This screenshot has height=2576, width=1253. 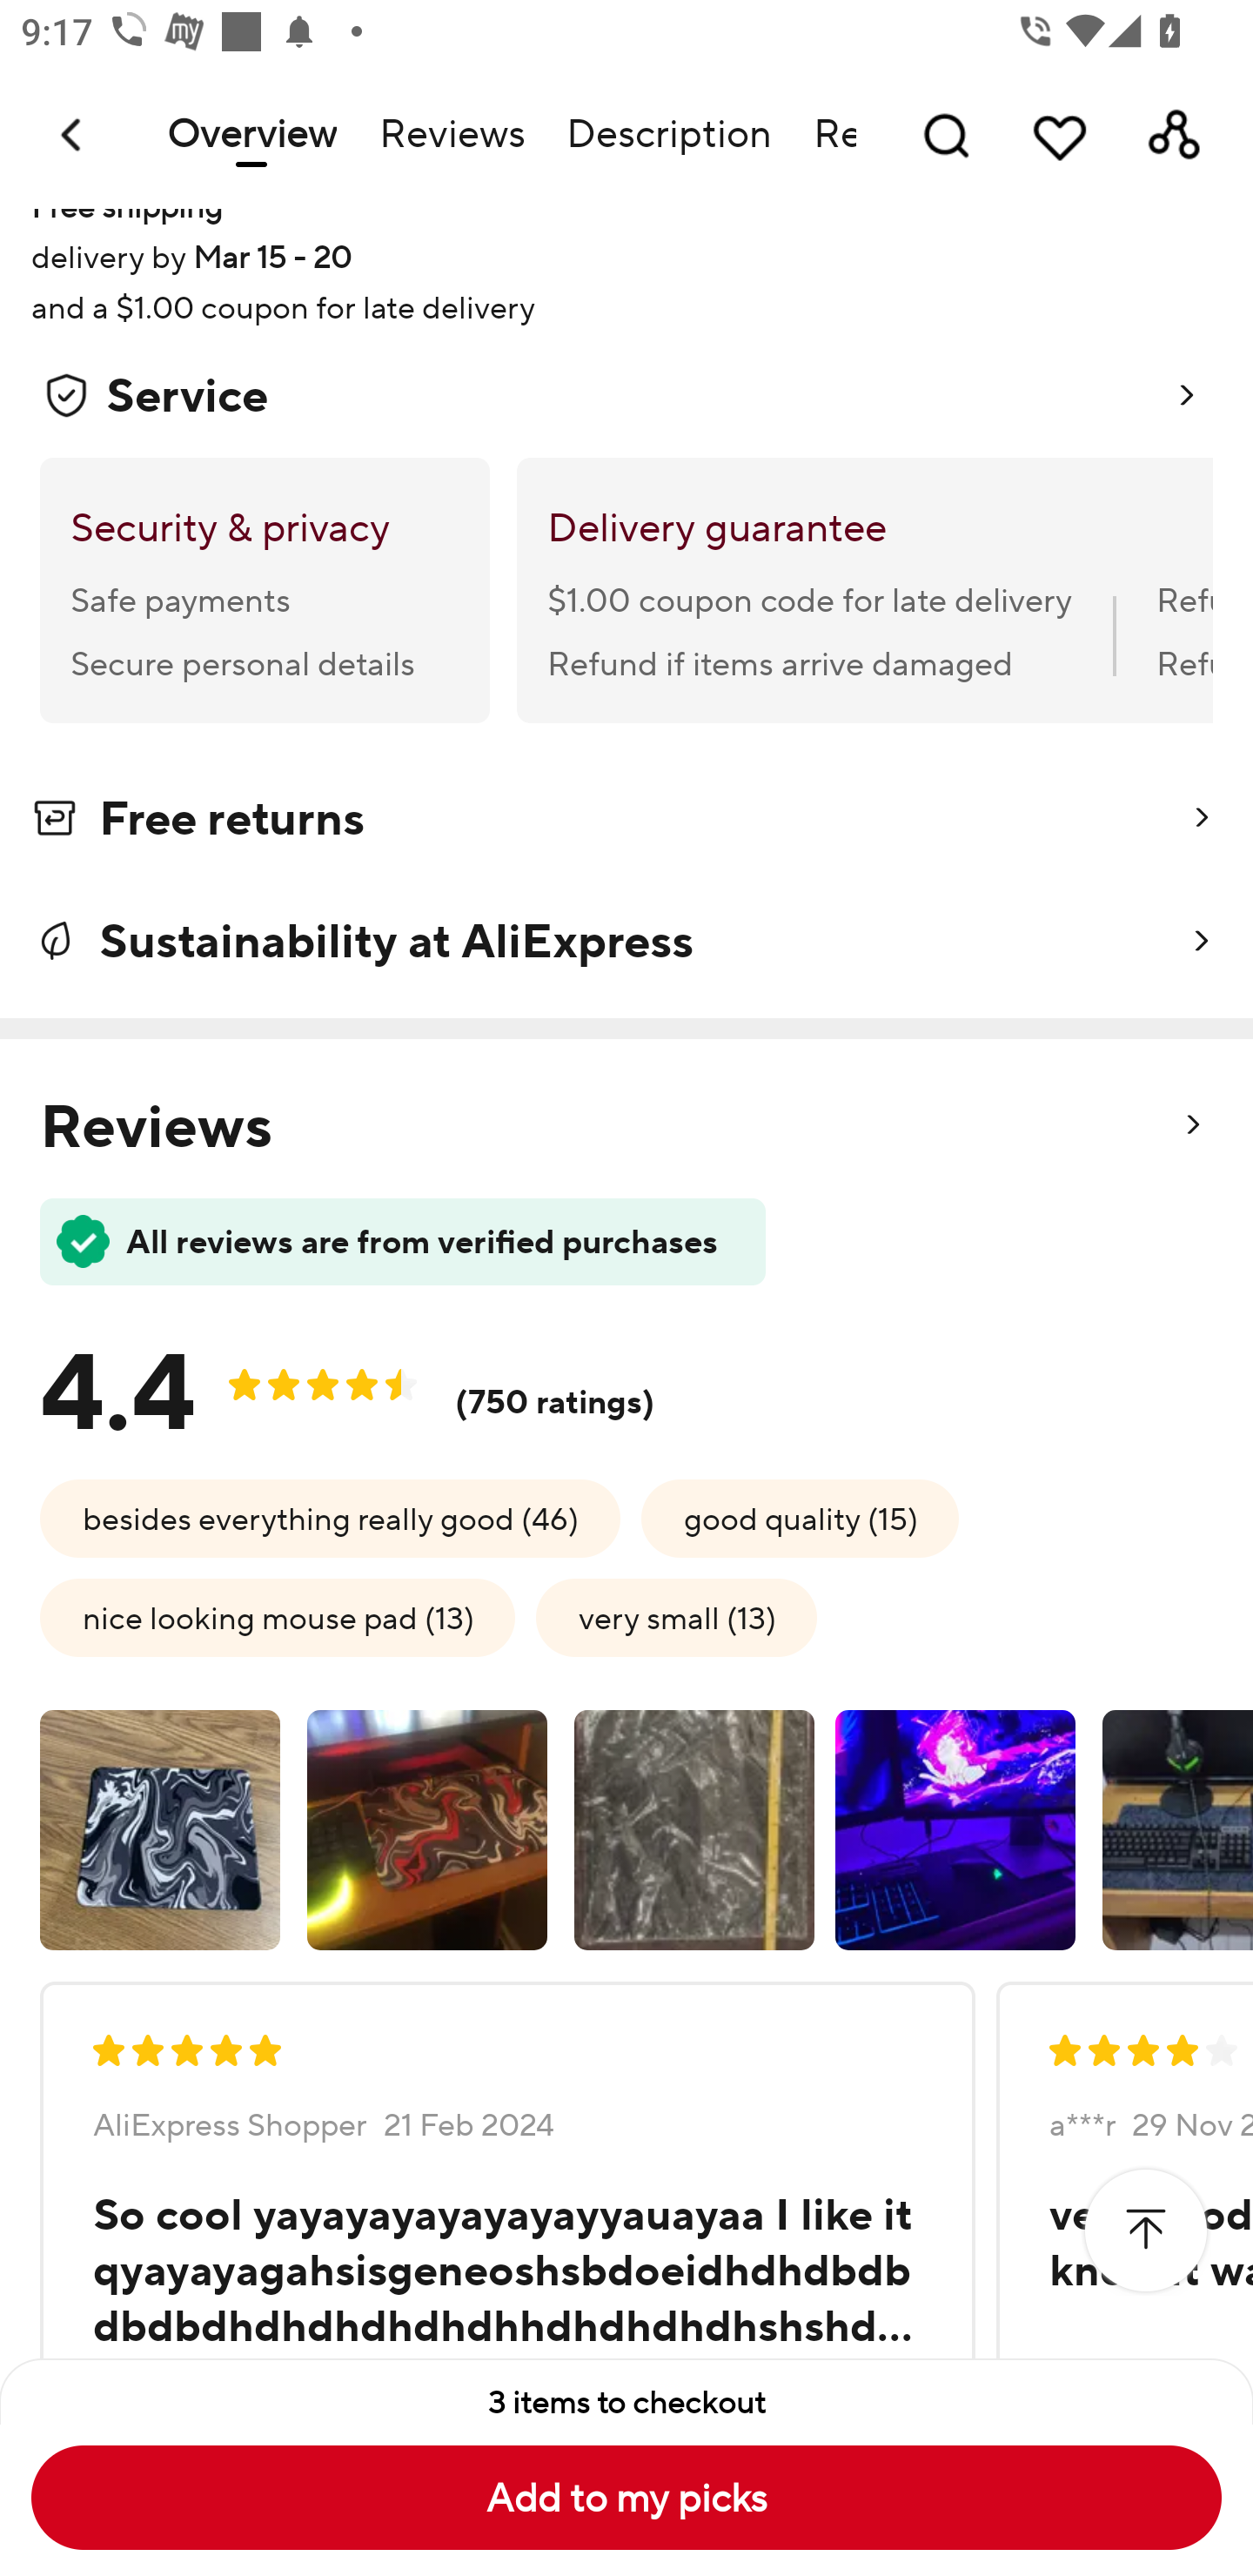 What do you see at coordinates (73, 135) in the screenshot?
I see `Navigate up` at bounding box center [73, 135].